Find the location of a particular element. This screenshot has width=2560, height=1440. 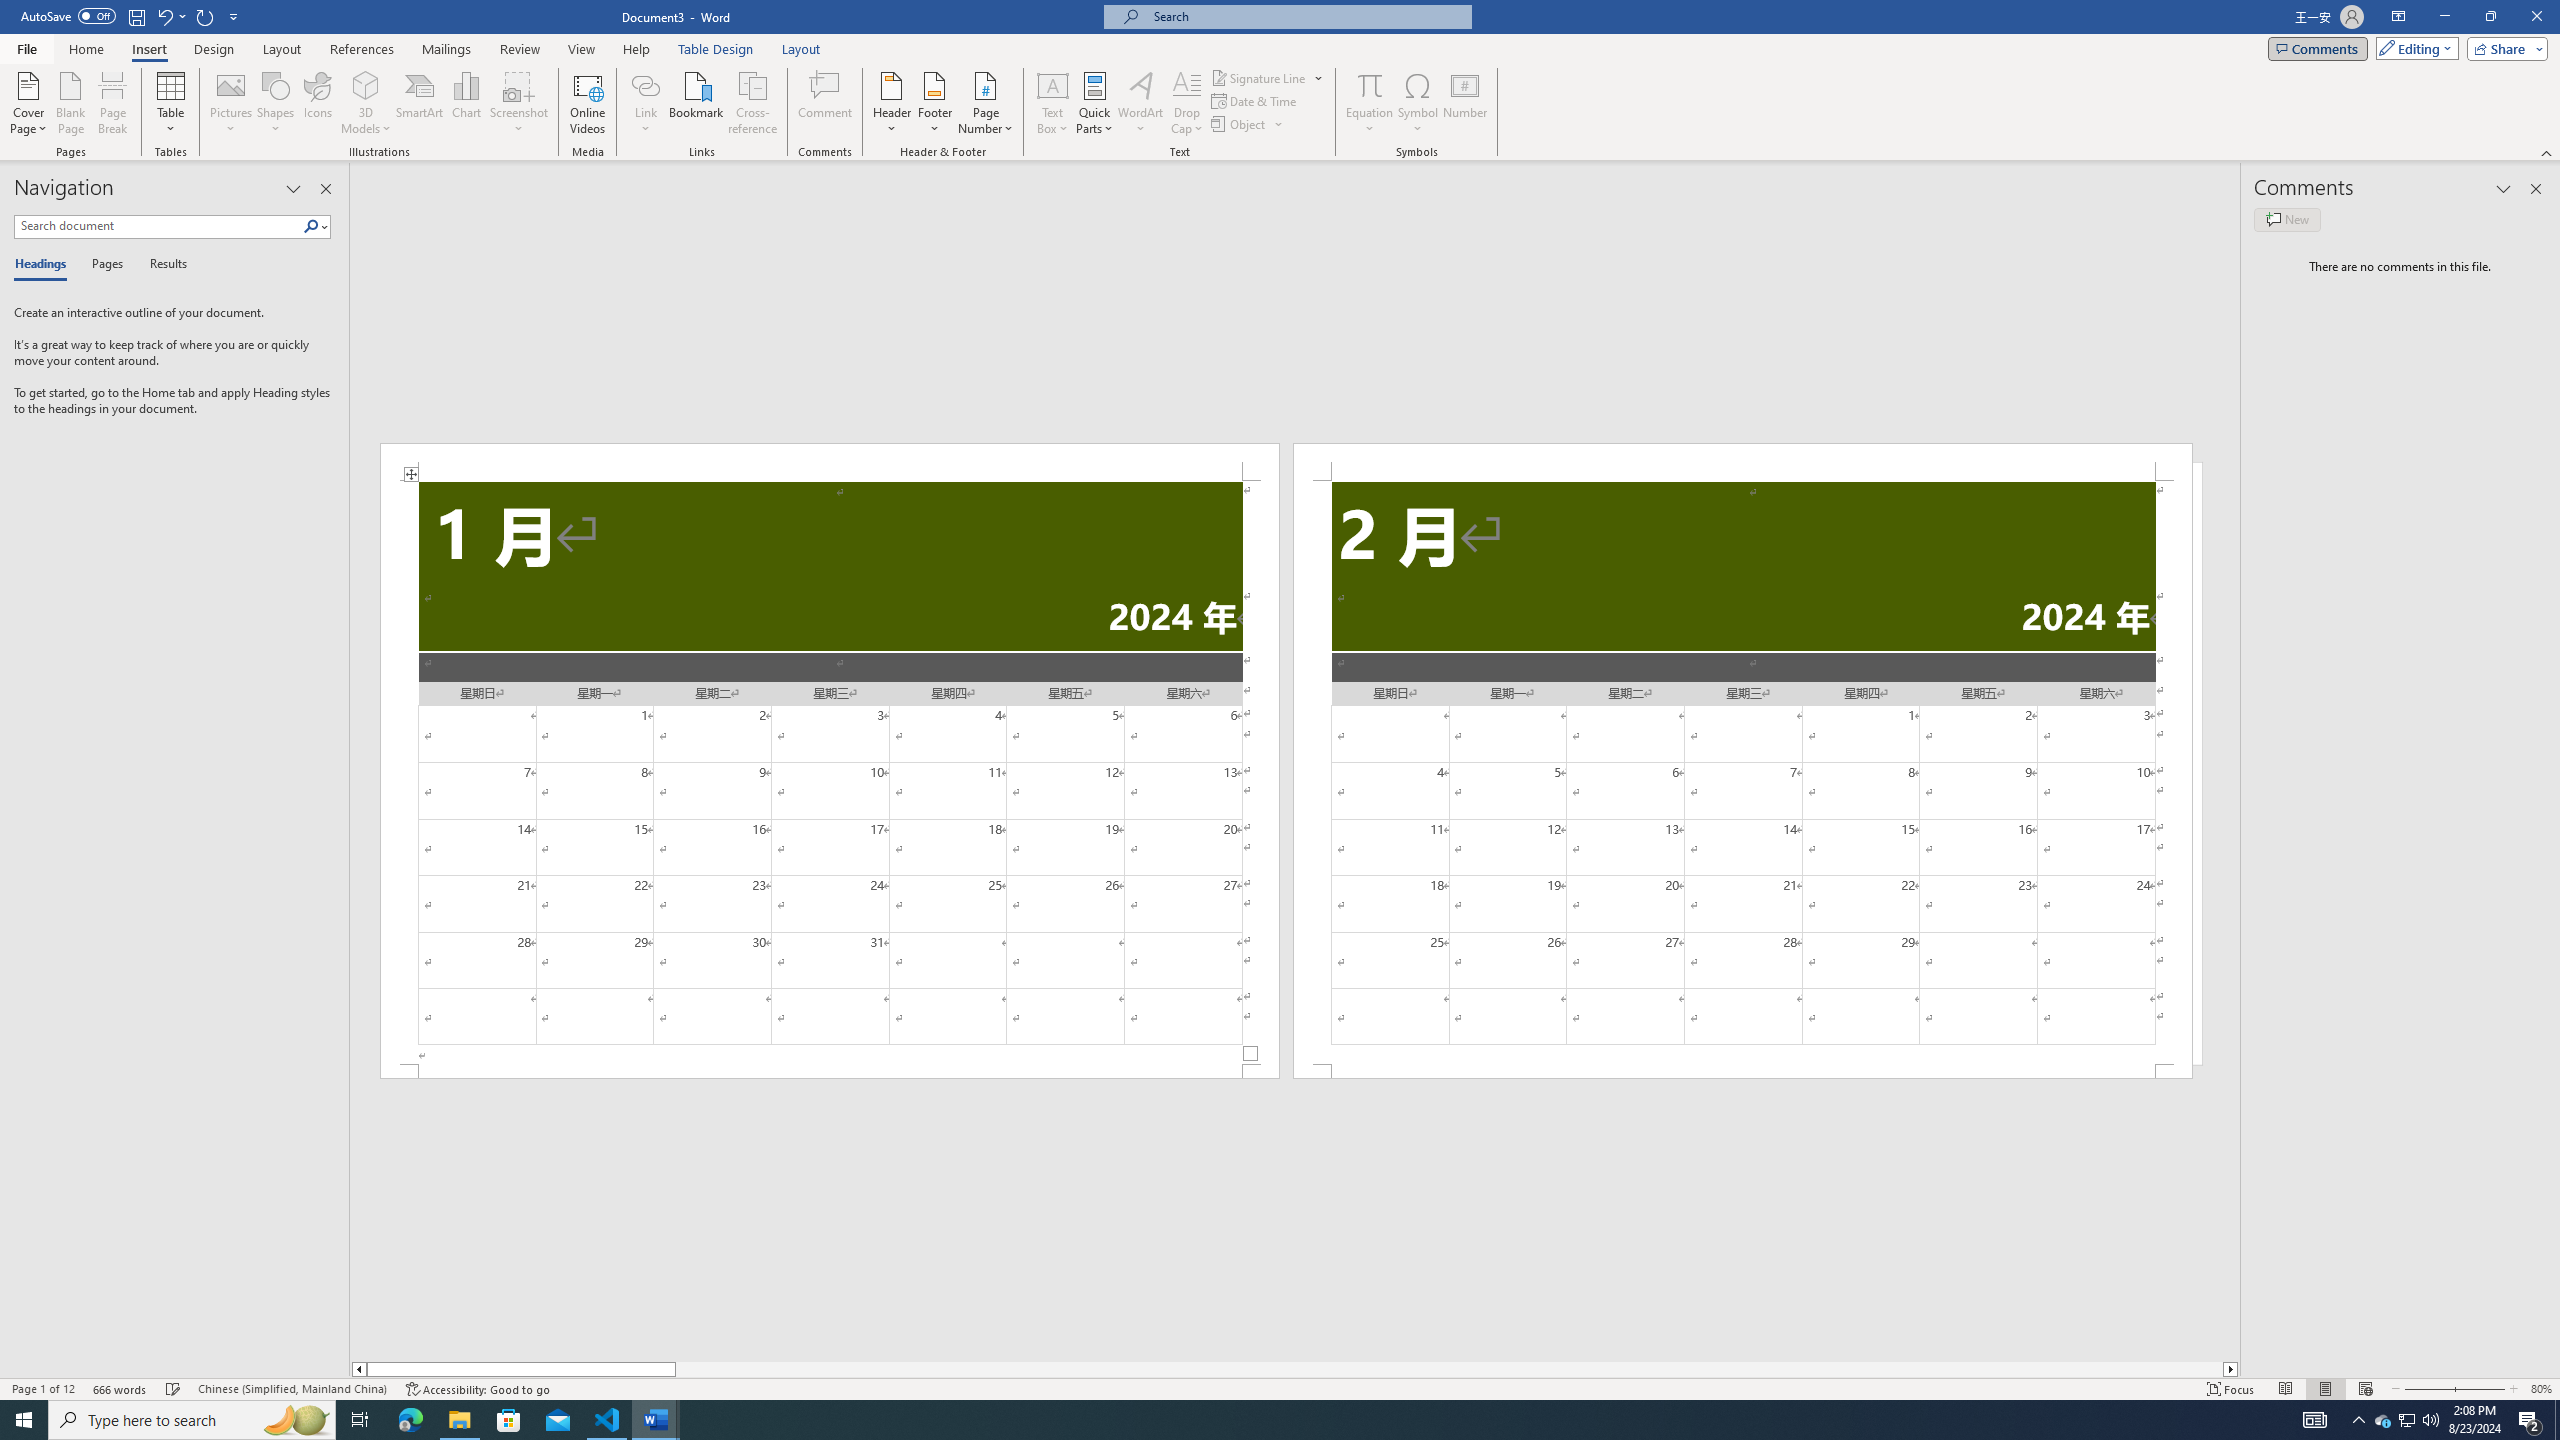

Pages is located at coordinates (104, 265).